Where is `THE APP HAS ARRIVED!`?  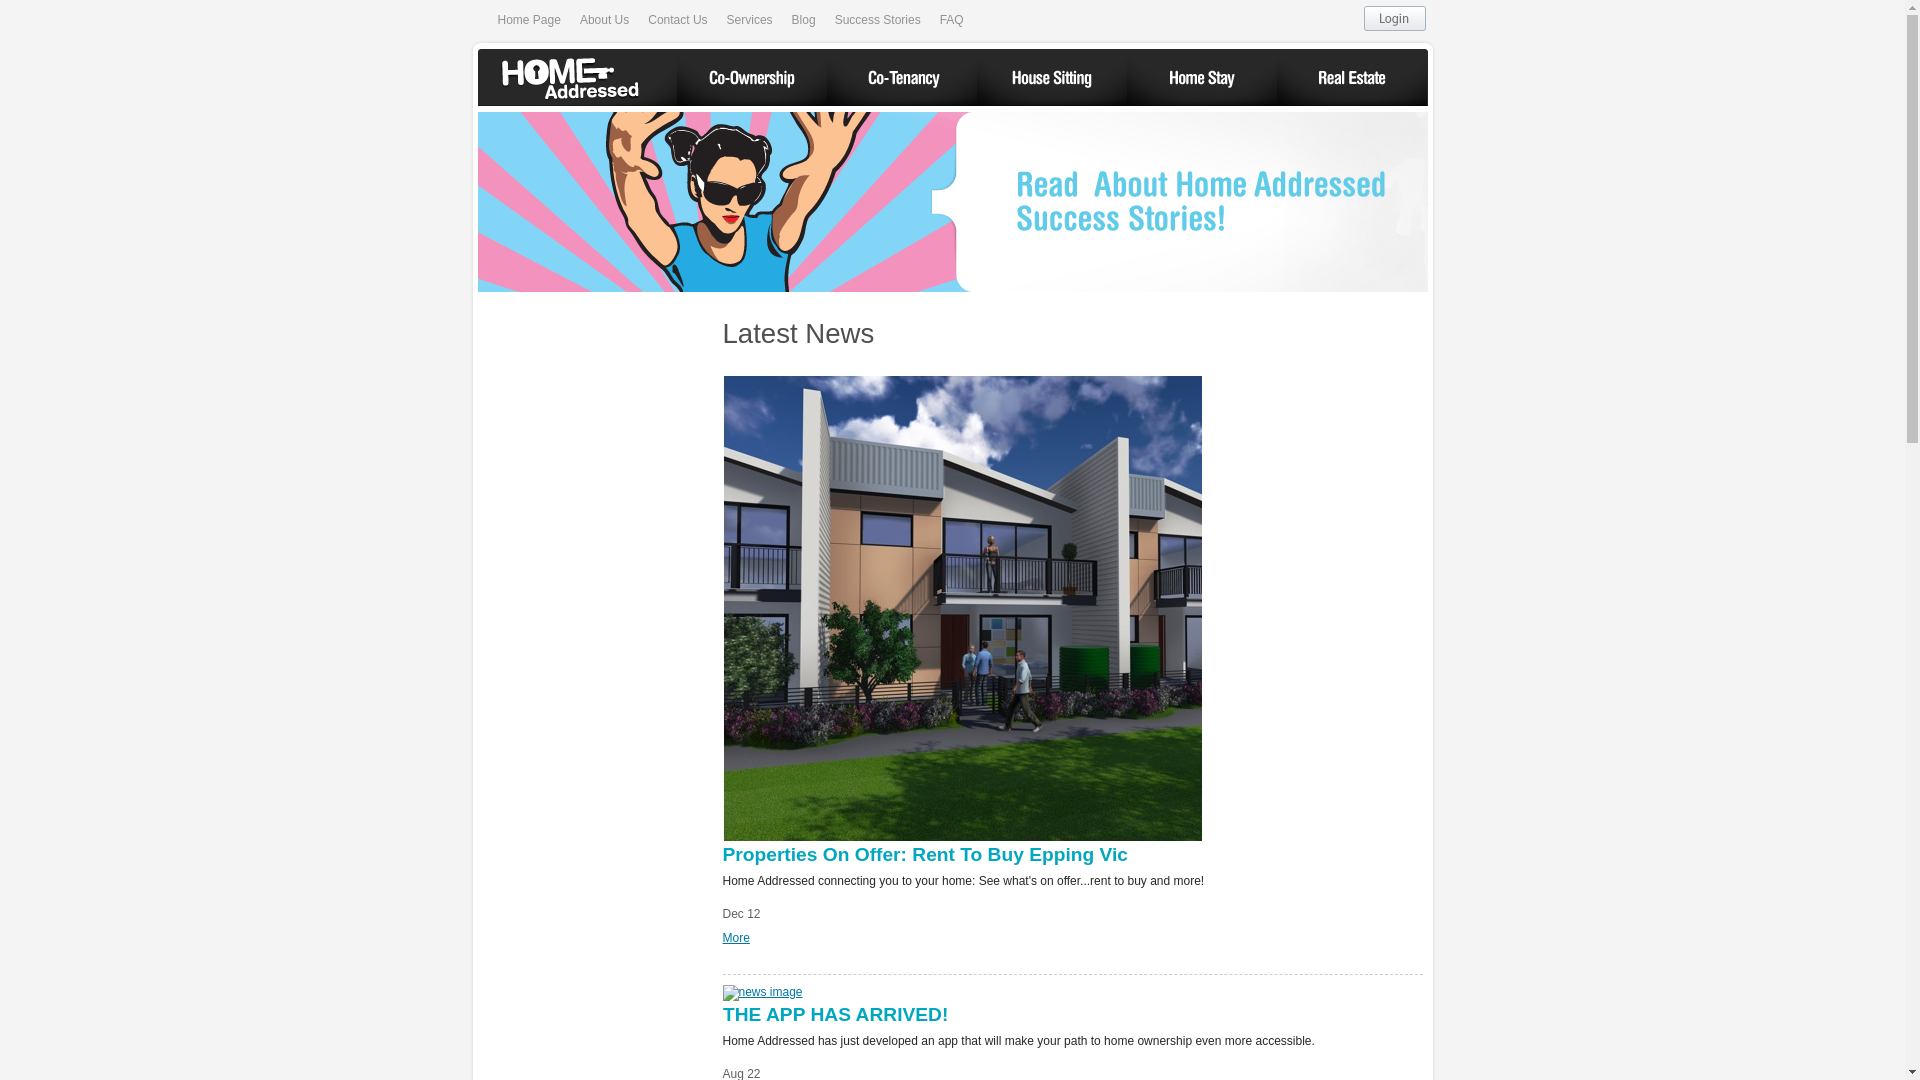
THE APP HAS ARRIVED! is located at coordinates (1072, 1020).